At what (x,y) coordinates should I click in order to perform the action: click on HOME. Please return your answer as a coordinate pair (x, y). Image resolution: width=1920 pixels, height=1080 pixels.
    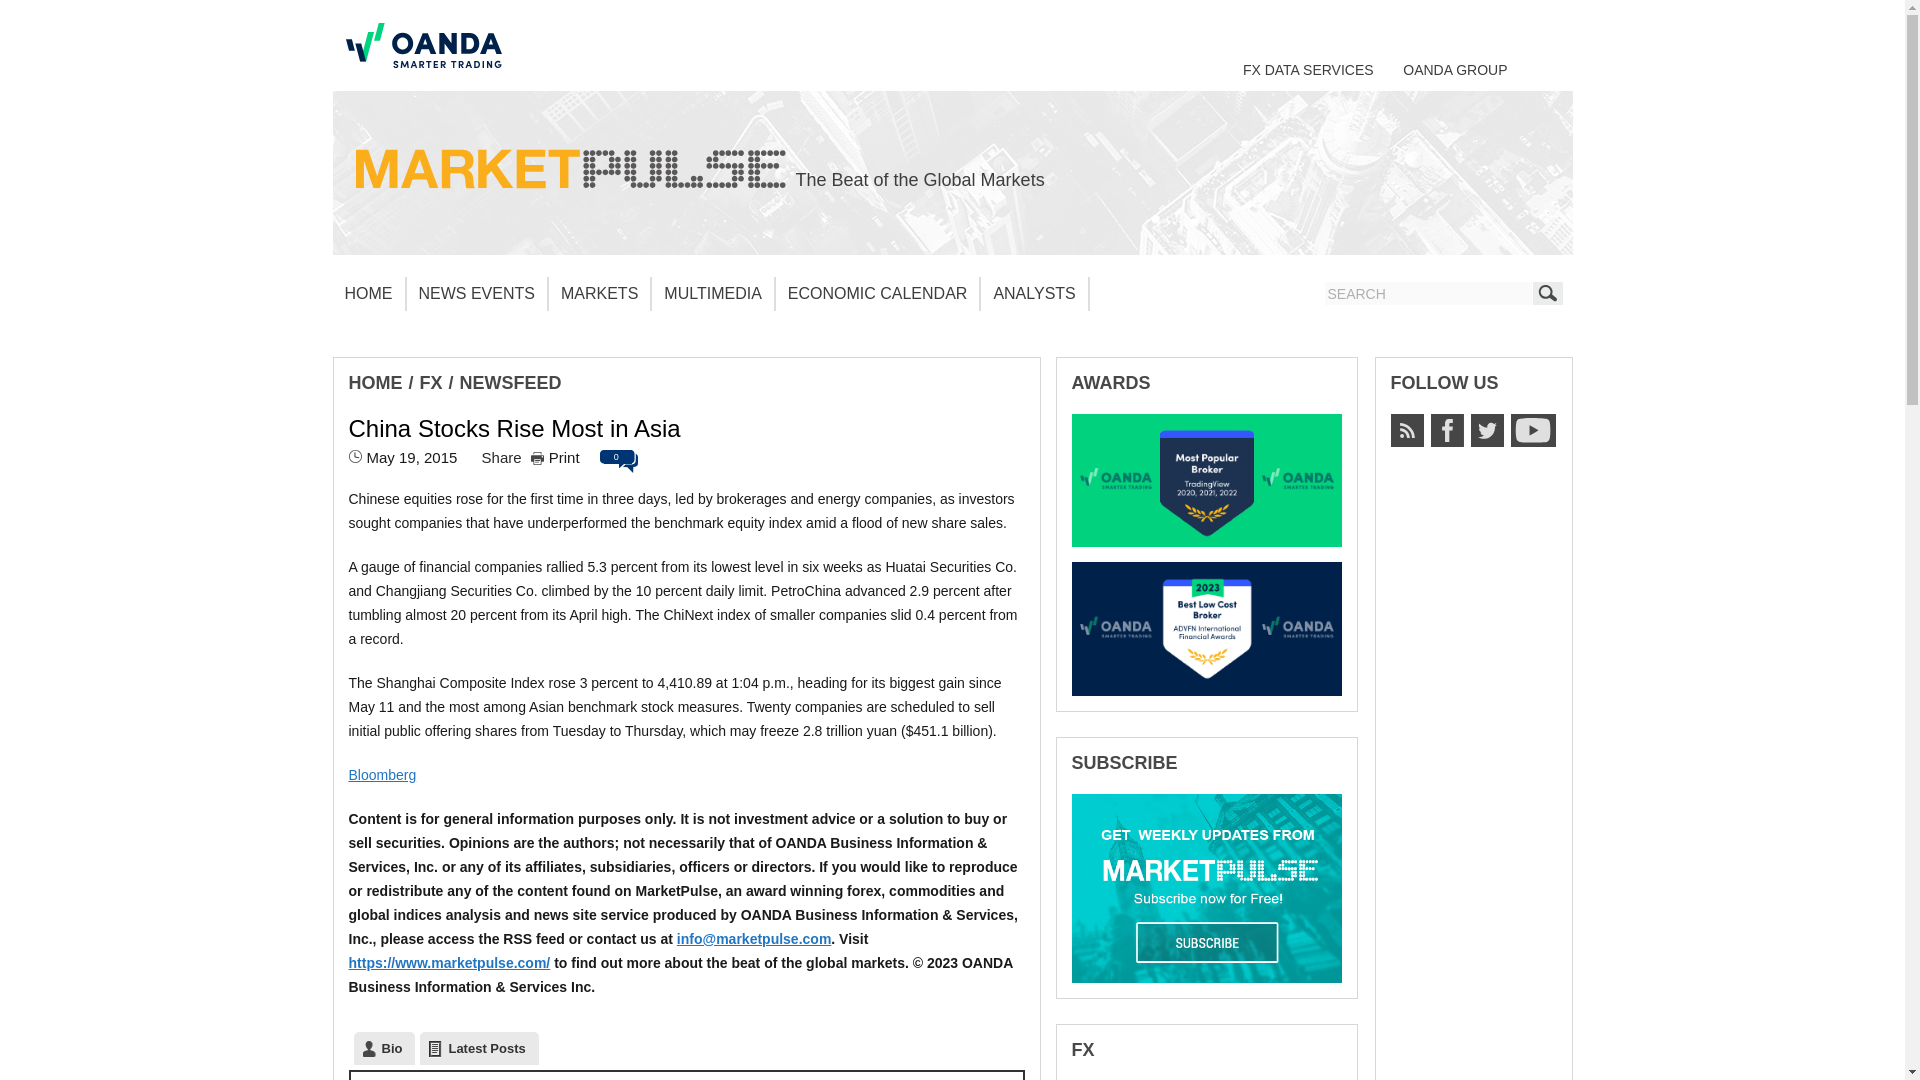
    Looking at the image, I should click on (368, 294).